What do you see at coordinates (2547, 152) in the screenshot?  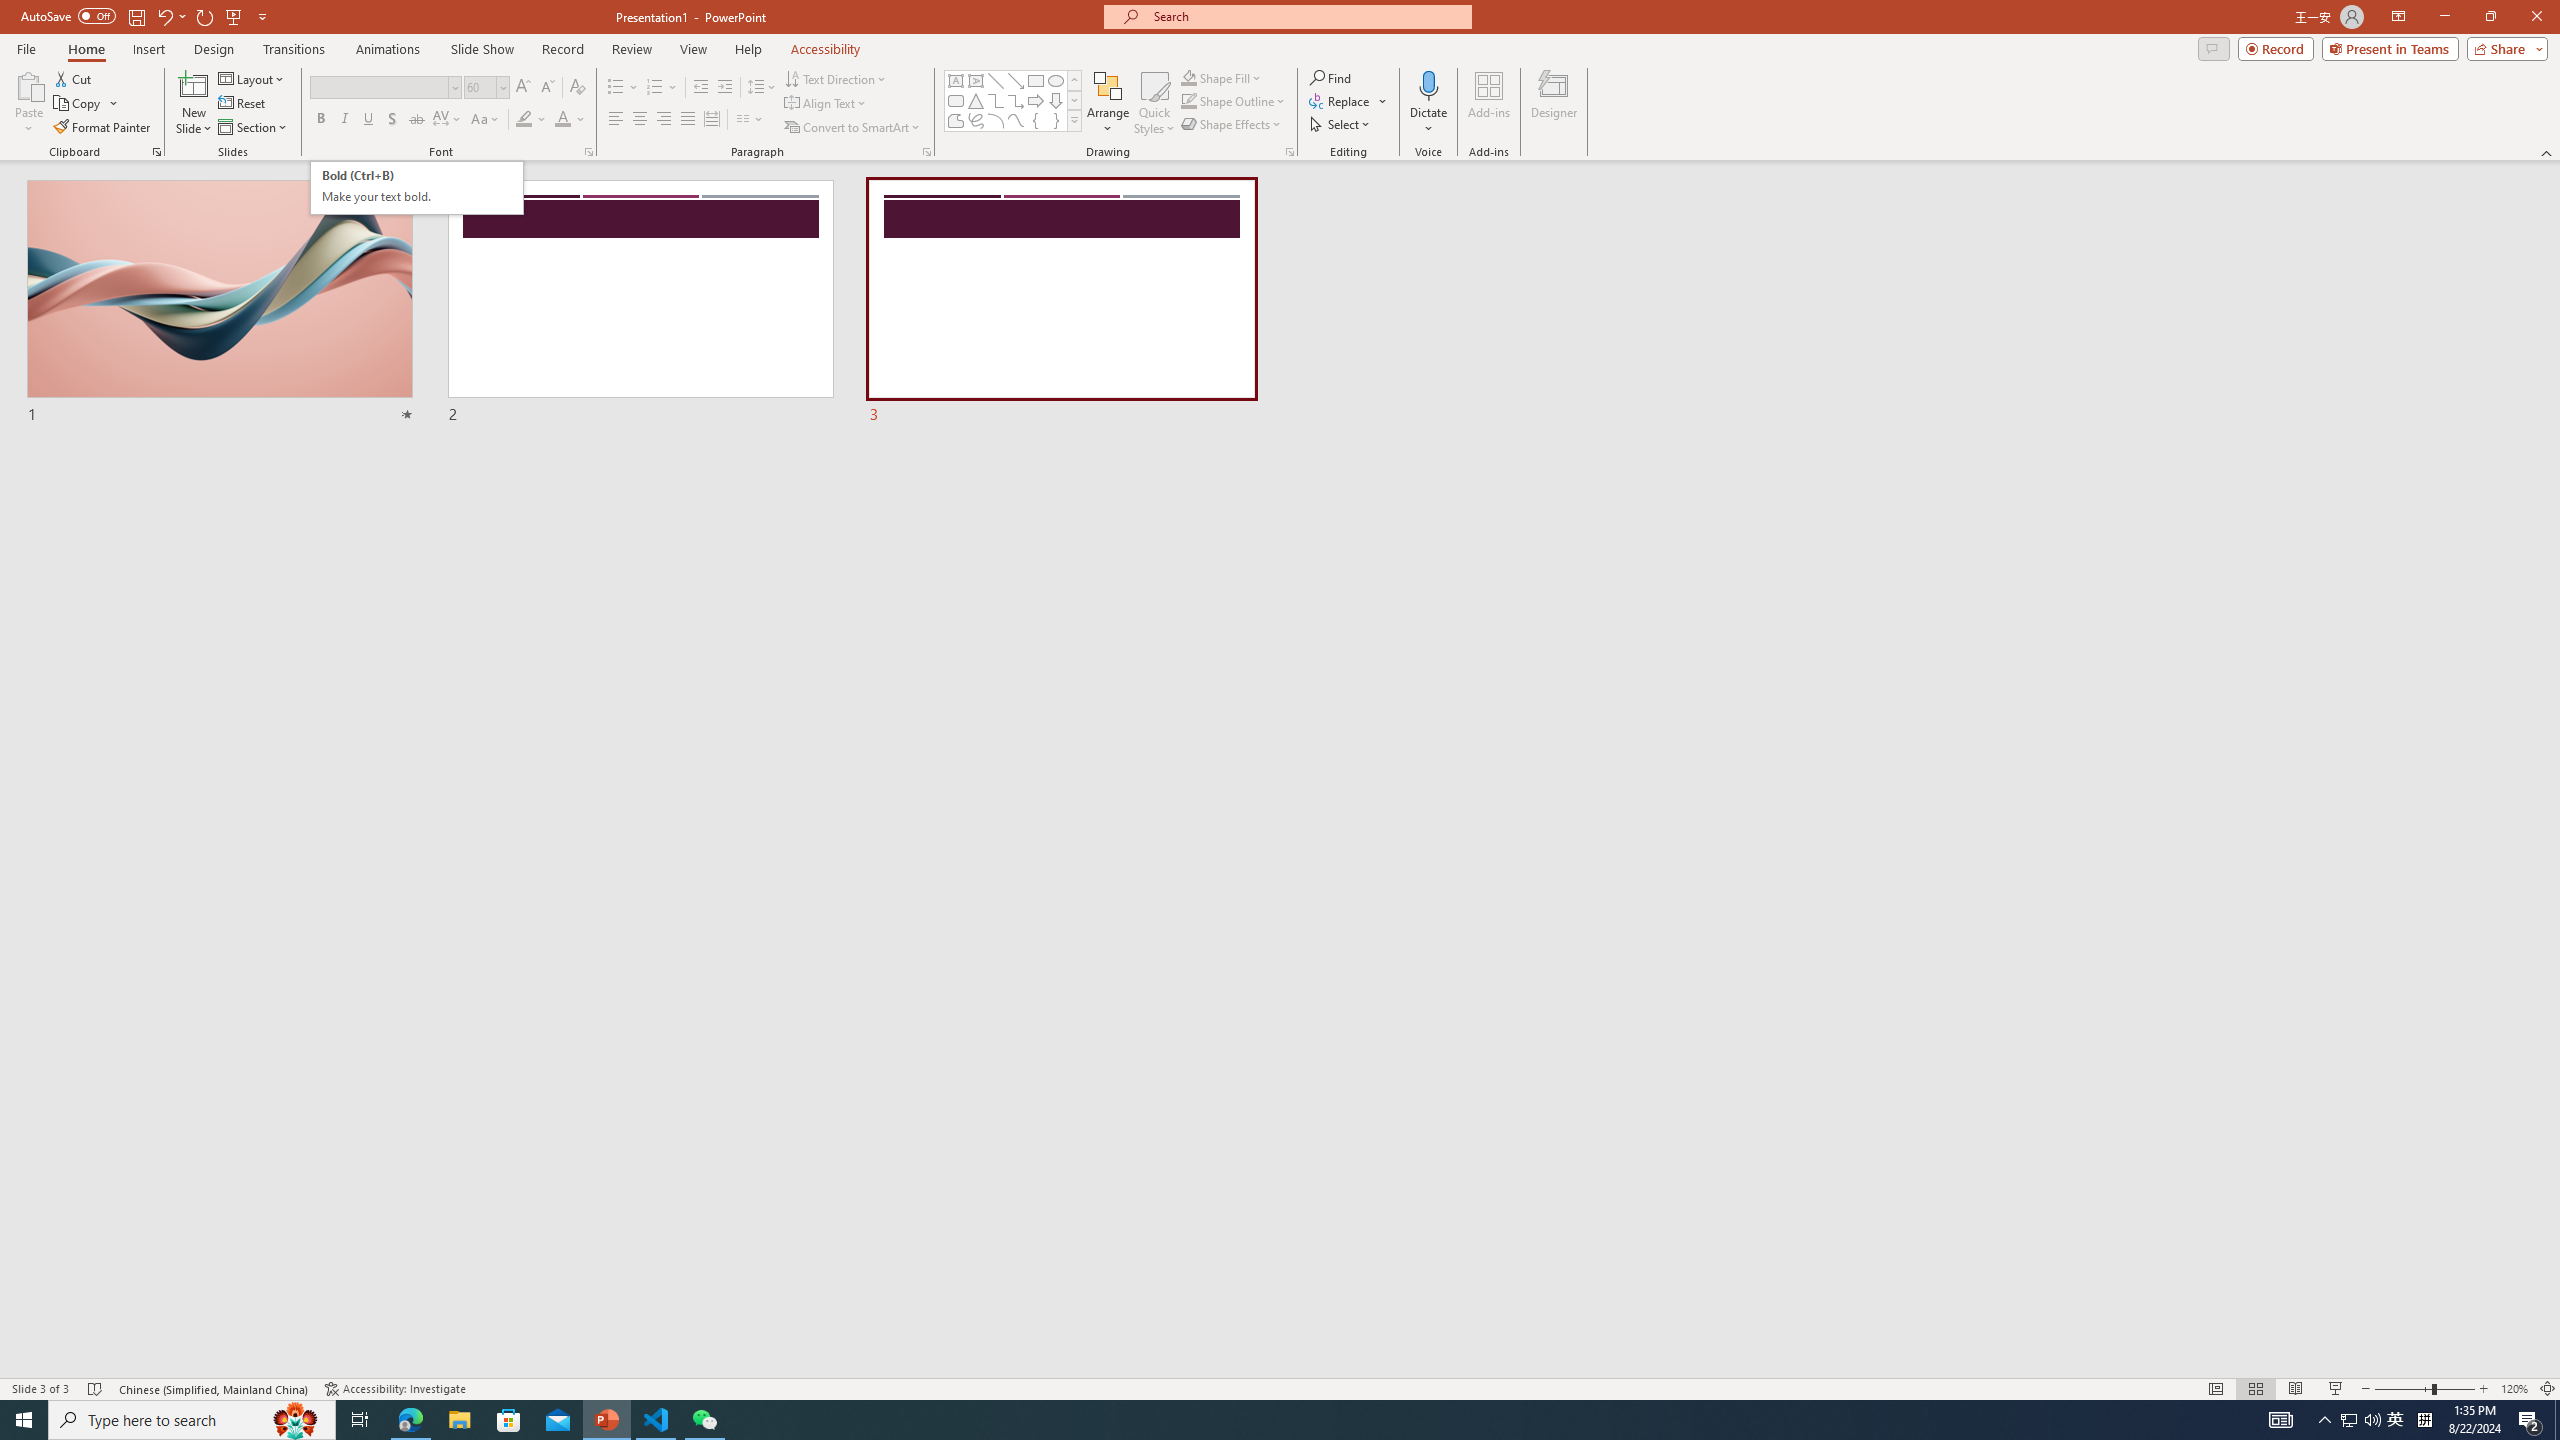 I see `Collapse the Ribbon` at bounding box center [2547, 152].